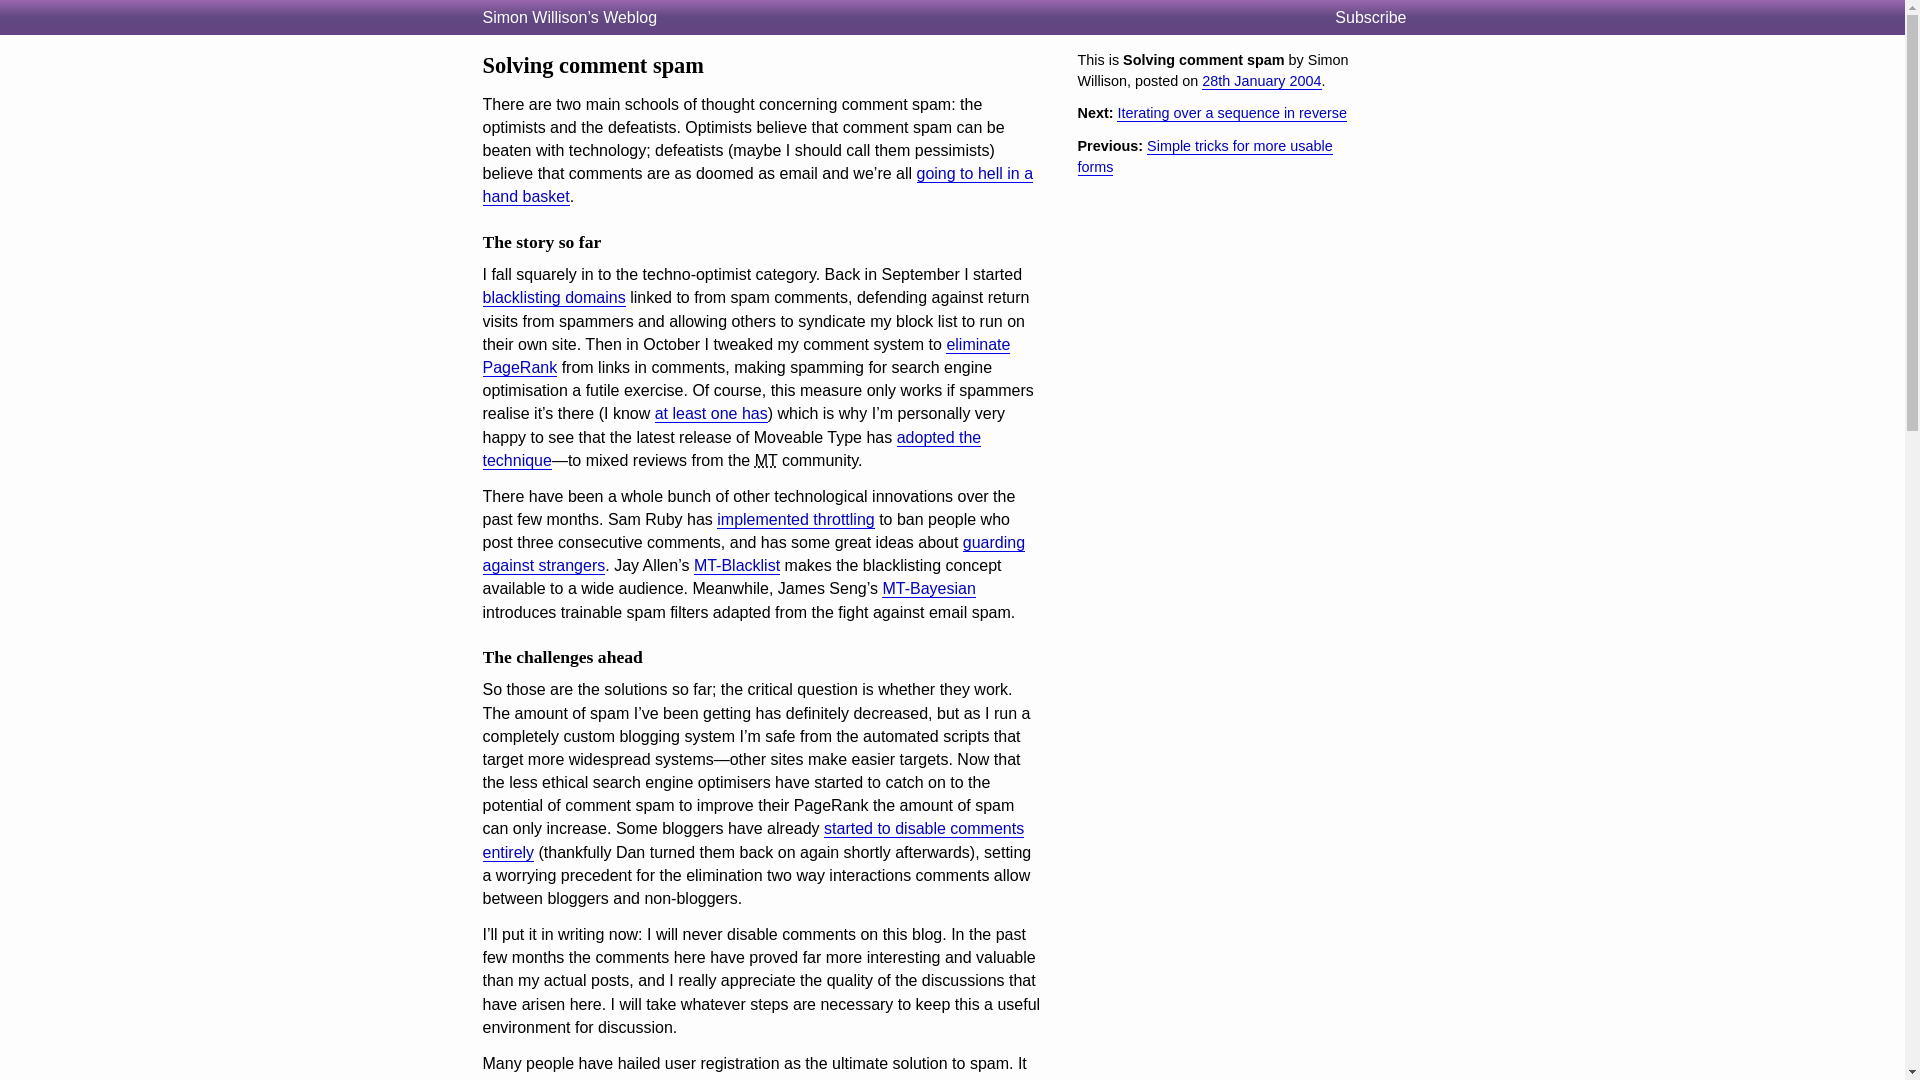  I want to click on and they called ME a greedy bastard!, so click(711, 414).